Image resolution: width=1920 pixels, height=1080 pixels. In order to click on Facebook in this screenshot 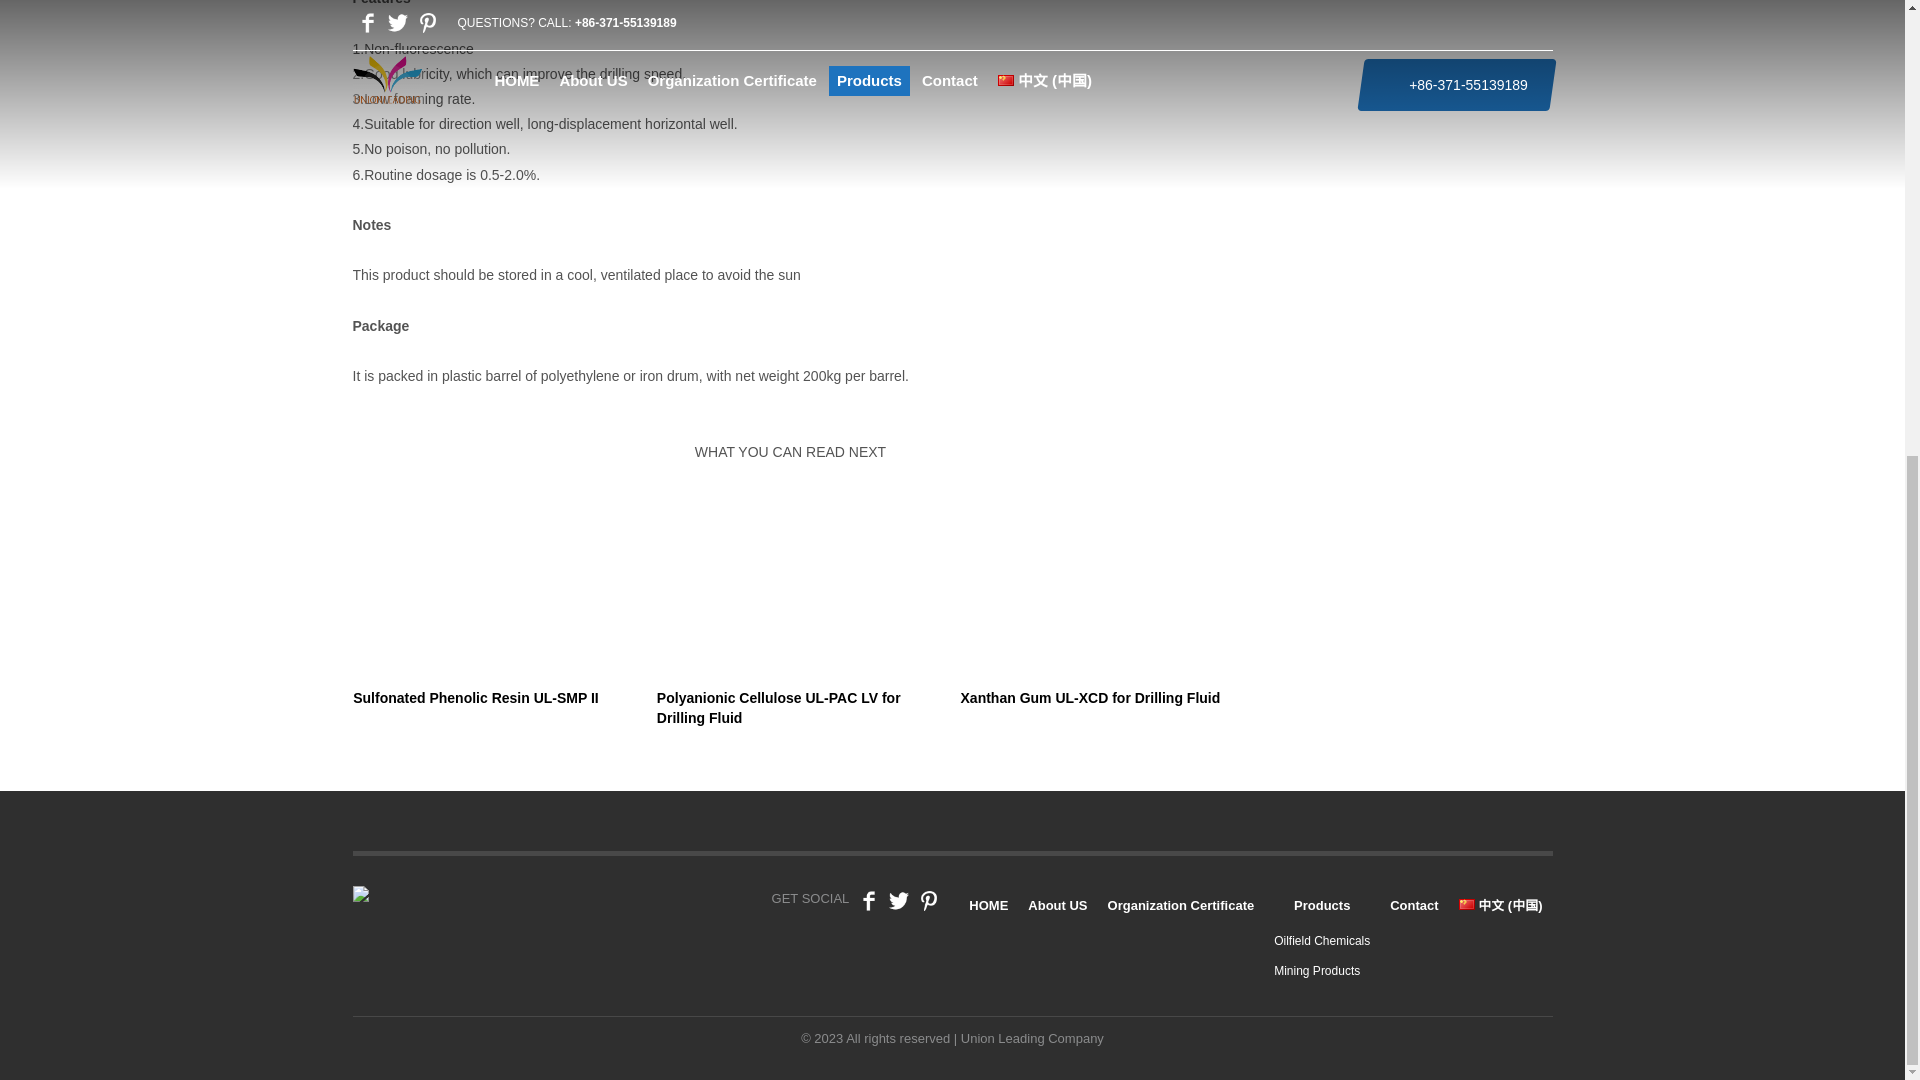, I will do `click(868, 906)`.